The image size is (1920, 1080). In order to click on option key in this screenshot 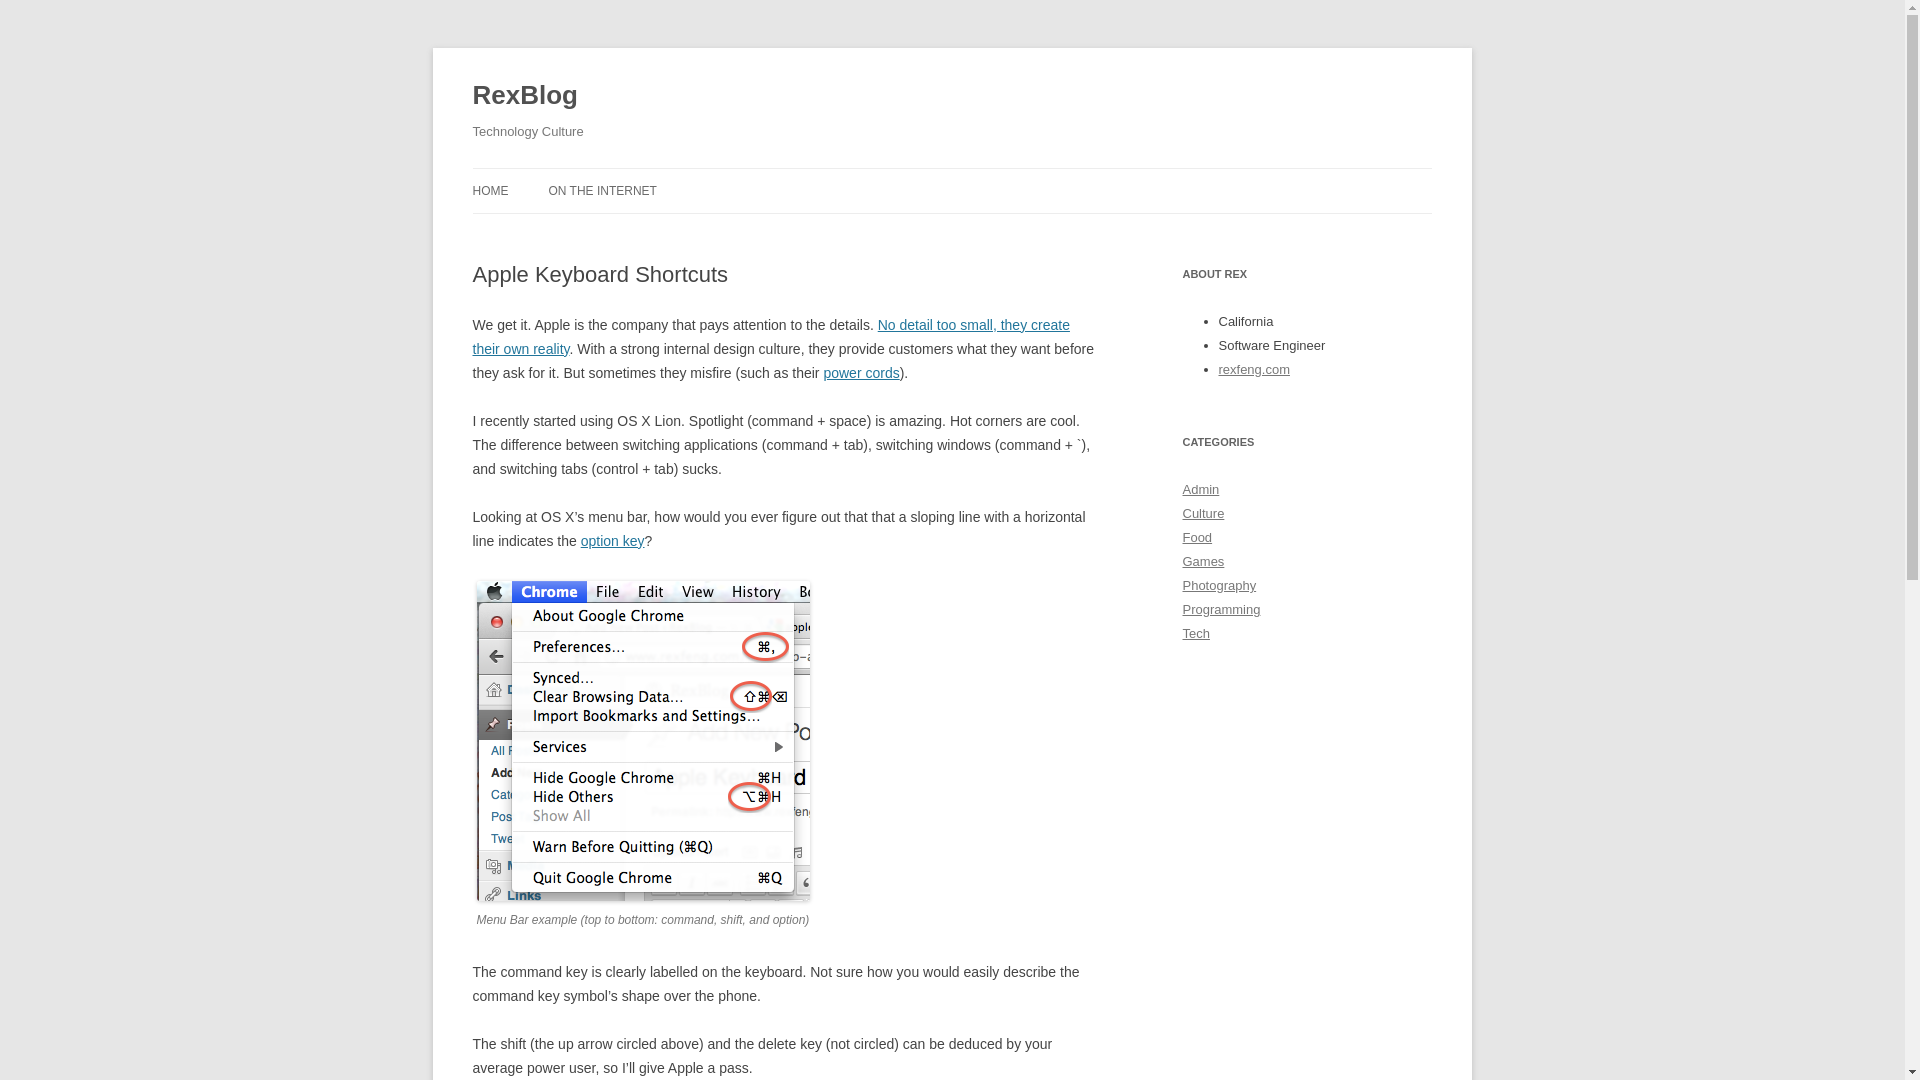, I will do `click(613, 540)`.